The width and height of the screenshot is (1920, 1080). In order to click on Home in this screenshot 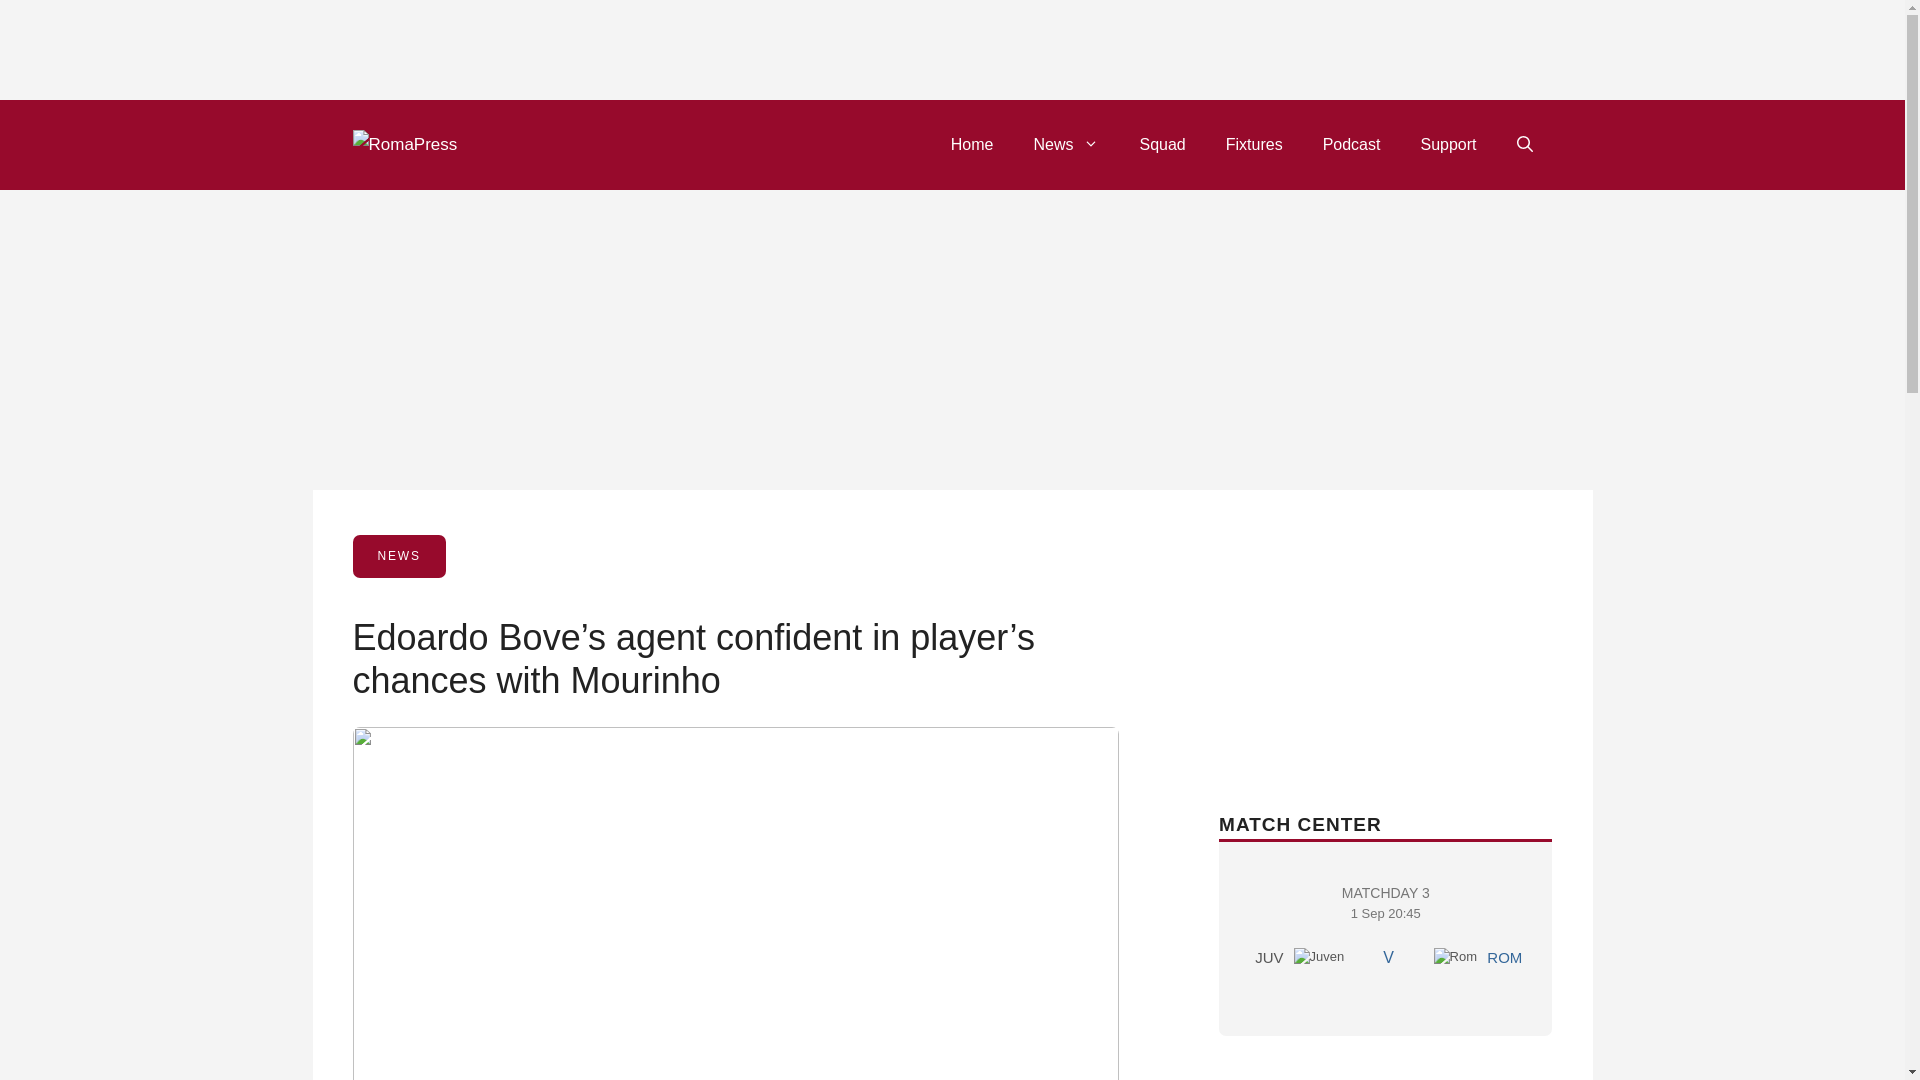, I will do `click(1066, 144)`.